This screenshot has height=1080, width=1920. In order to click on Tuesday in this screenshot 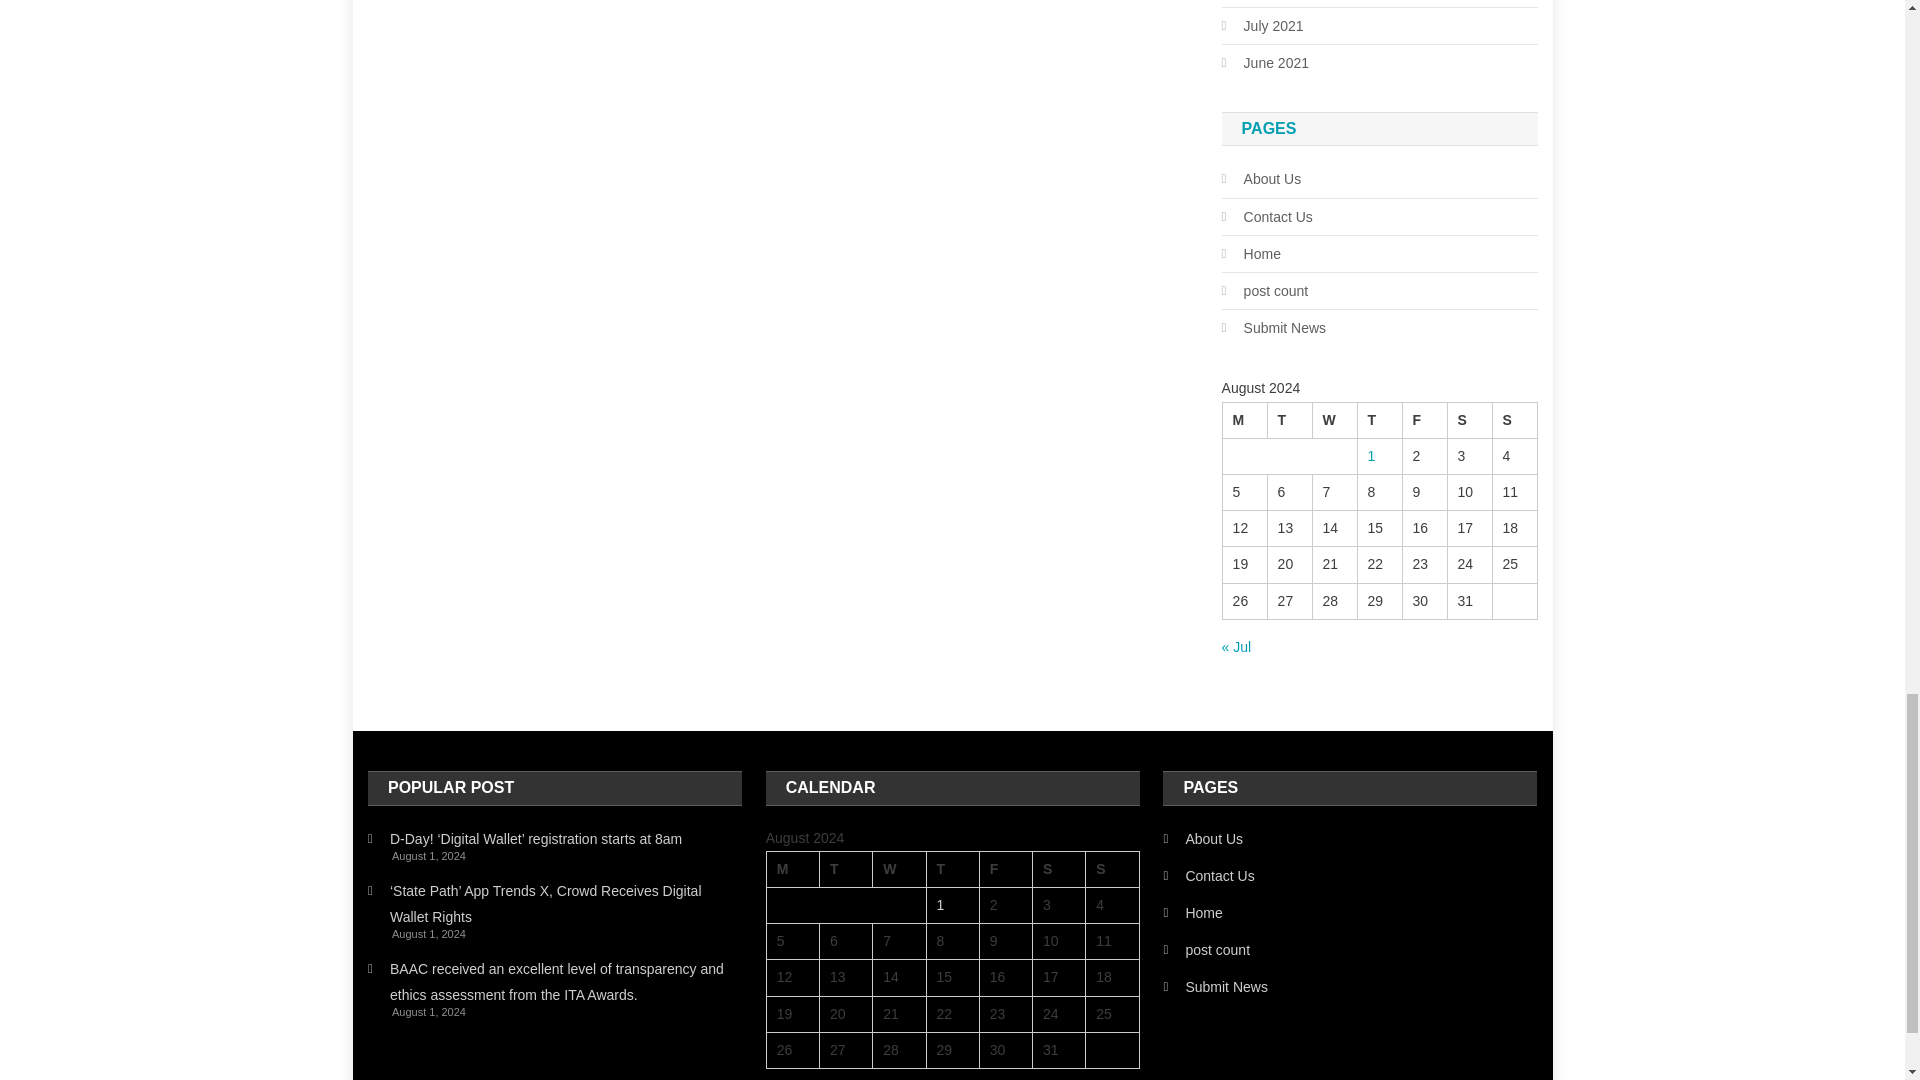, I will do `click(1289, 420)`.